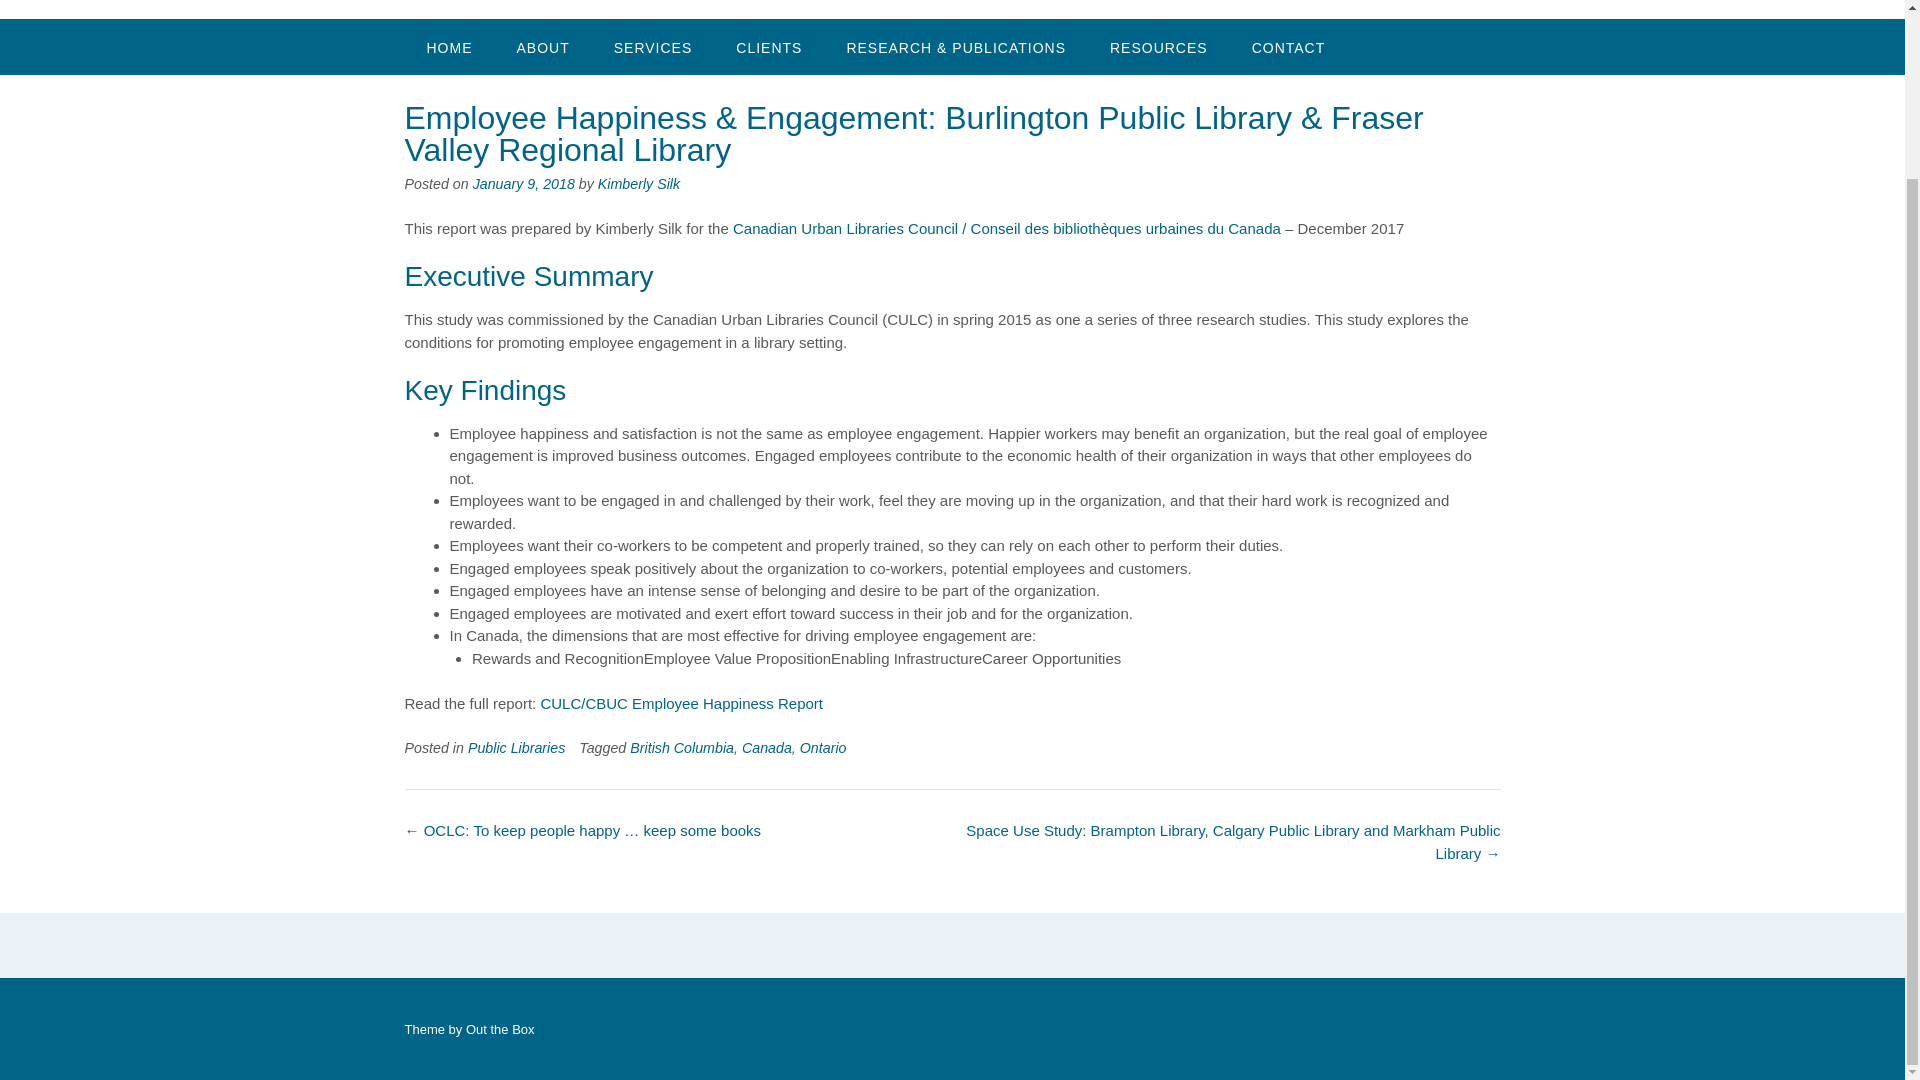  I want to click on SERVICES, so click(652, 46).